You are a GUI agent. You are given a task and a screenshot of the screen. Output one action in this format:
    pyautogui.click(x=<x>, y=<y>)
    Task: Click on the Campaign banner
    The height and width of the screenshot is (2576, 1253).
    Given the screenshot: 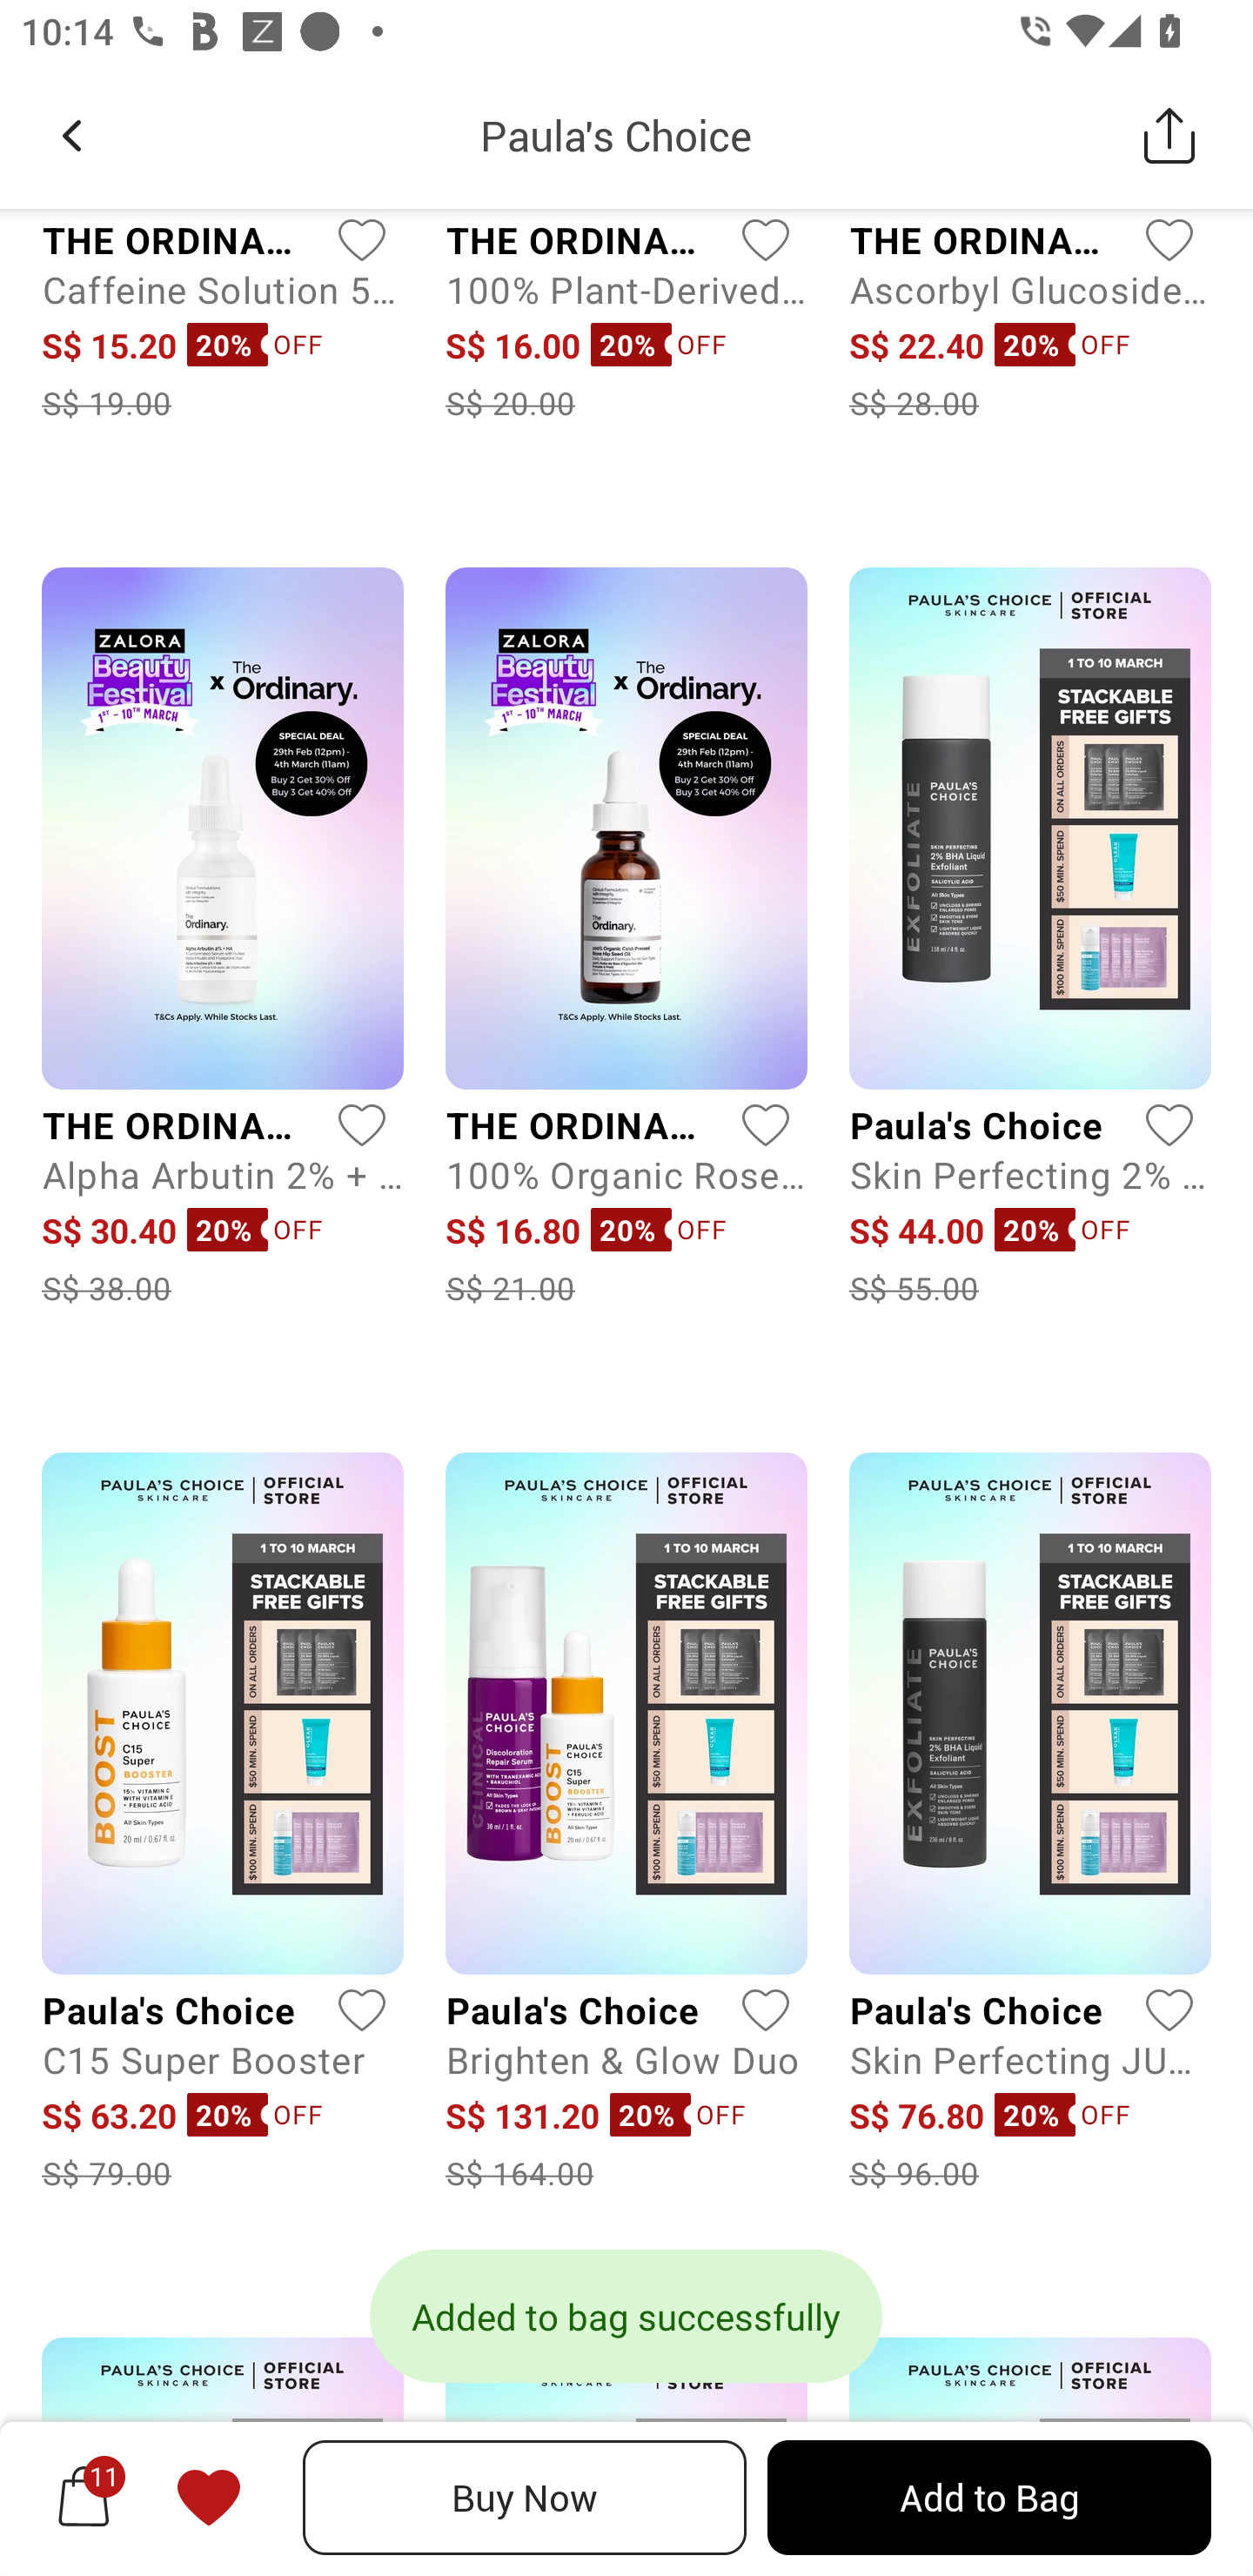 What is the action you would take?
    pyautogui.click(x=1030, y=2456)
    